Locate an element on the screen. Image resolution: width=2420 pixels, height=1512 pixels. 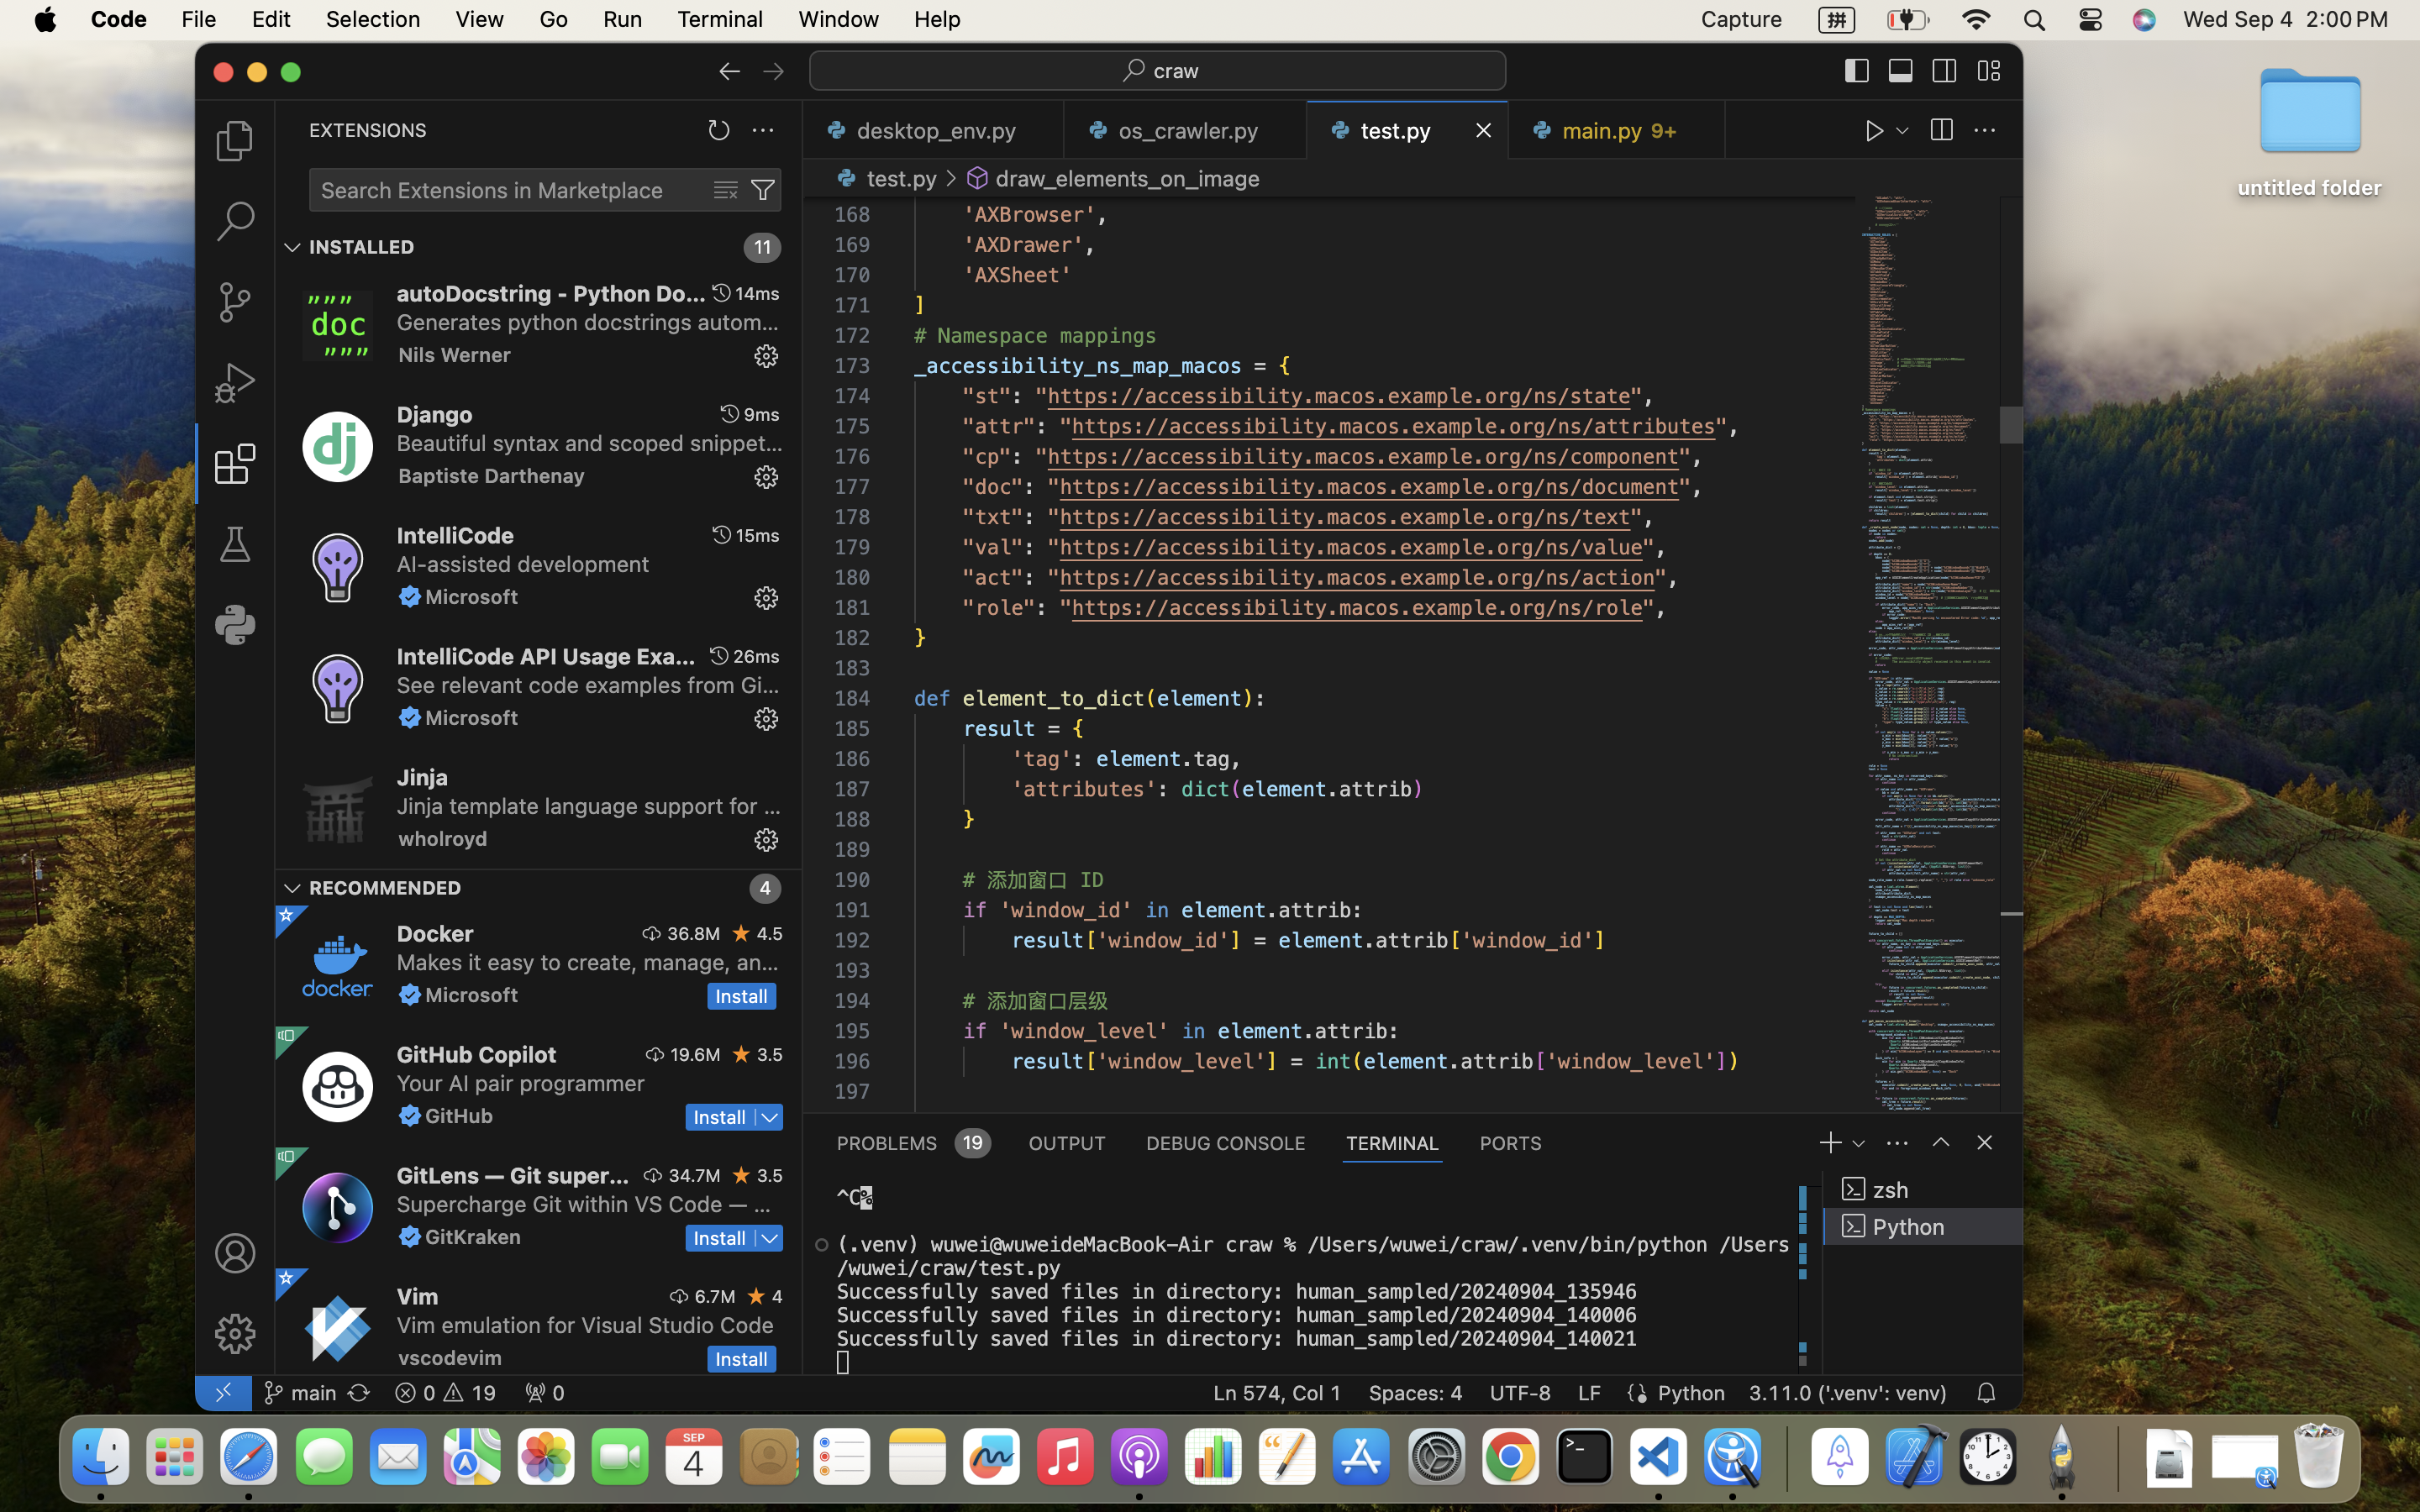
 is located at coordinates (763, 190).